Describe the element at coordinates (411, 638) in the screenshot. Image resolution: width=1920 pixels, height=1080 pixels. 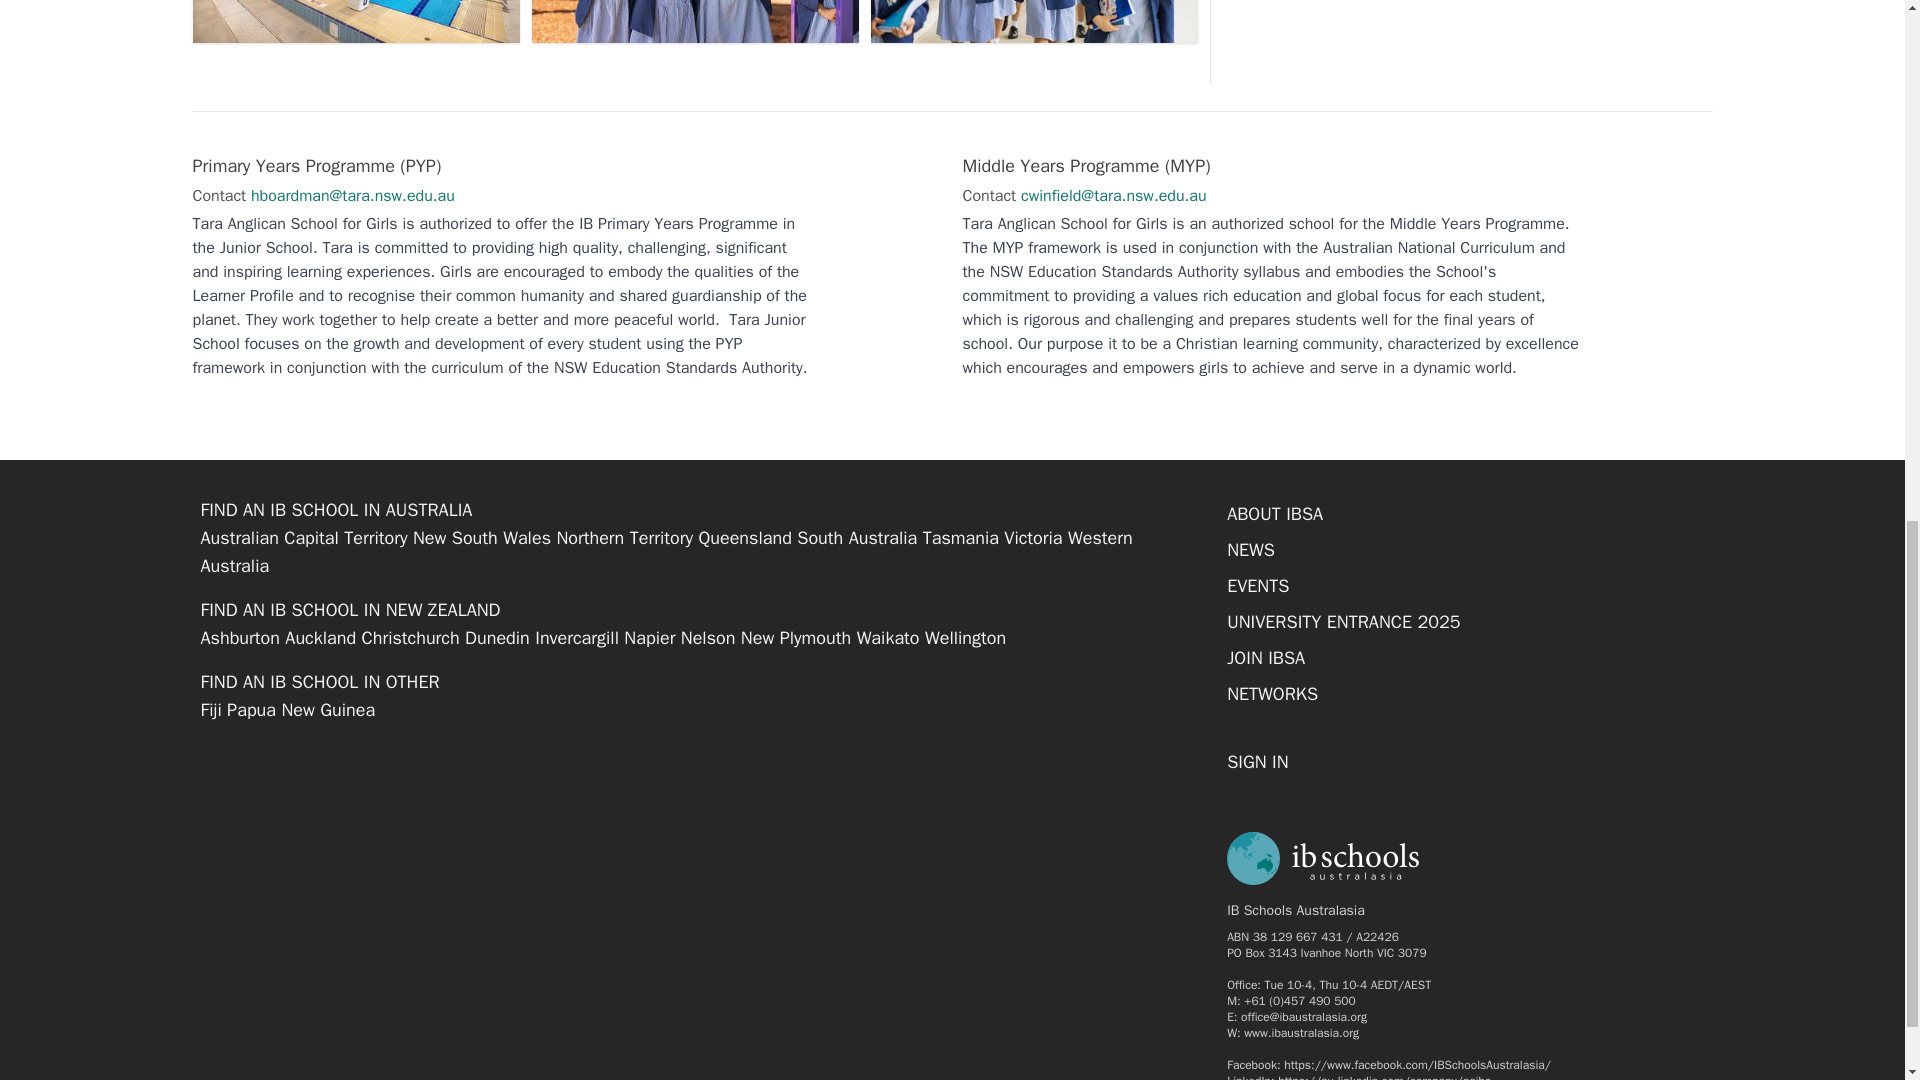
I see `Christchurch` at that location.